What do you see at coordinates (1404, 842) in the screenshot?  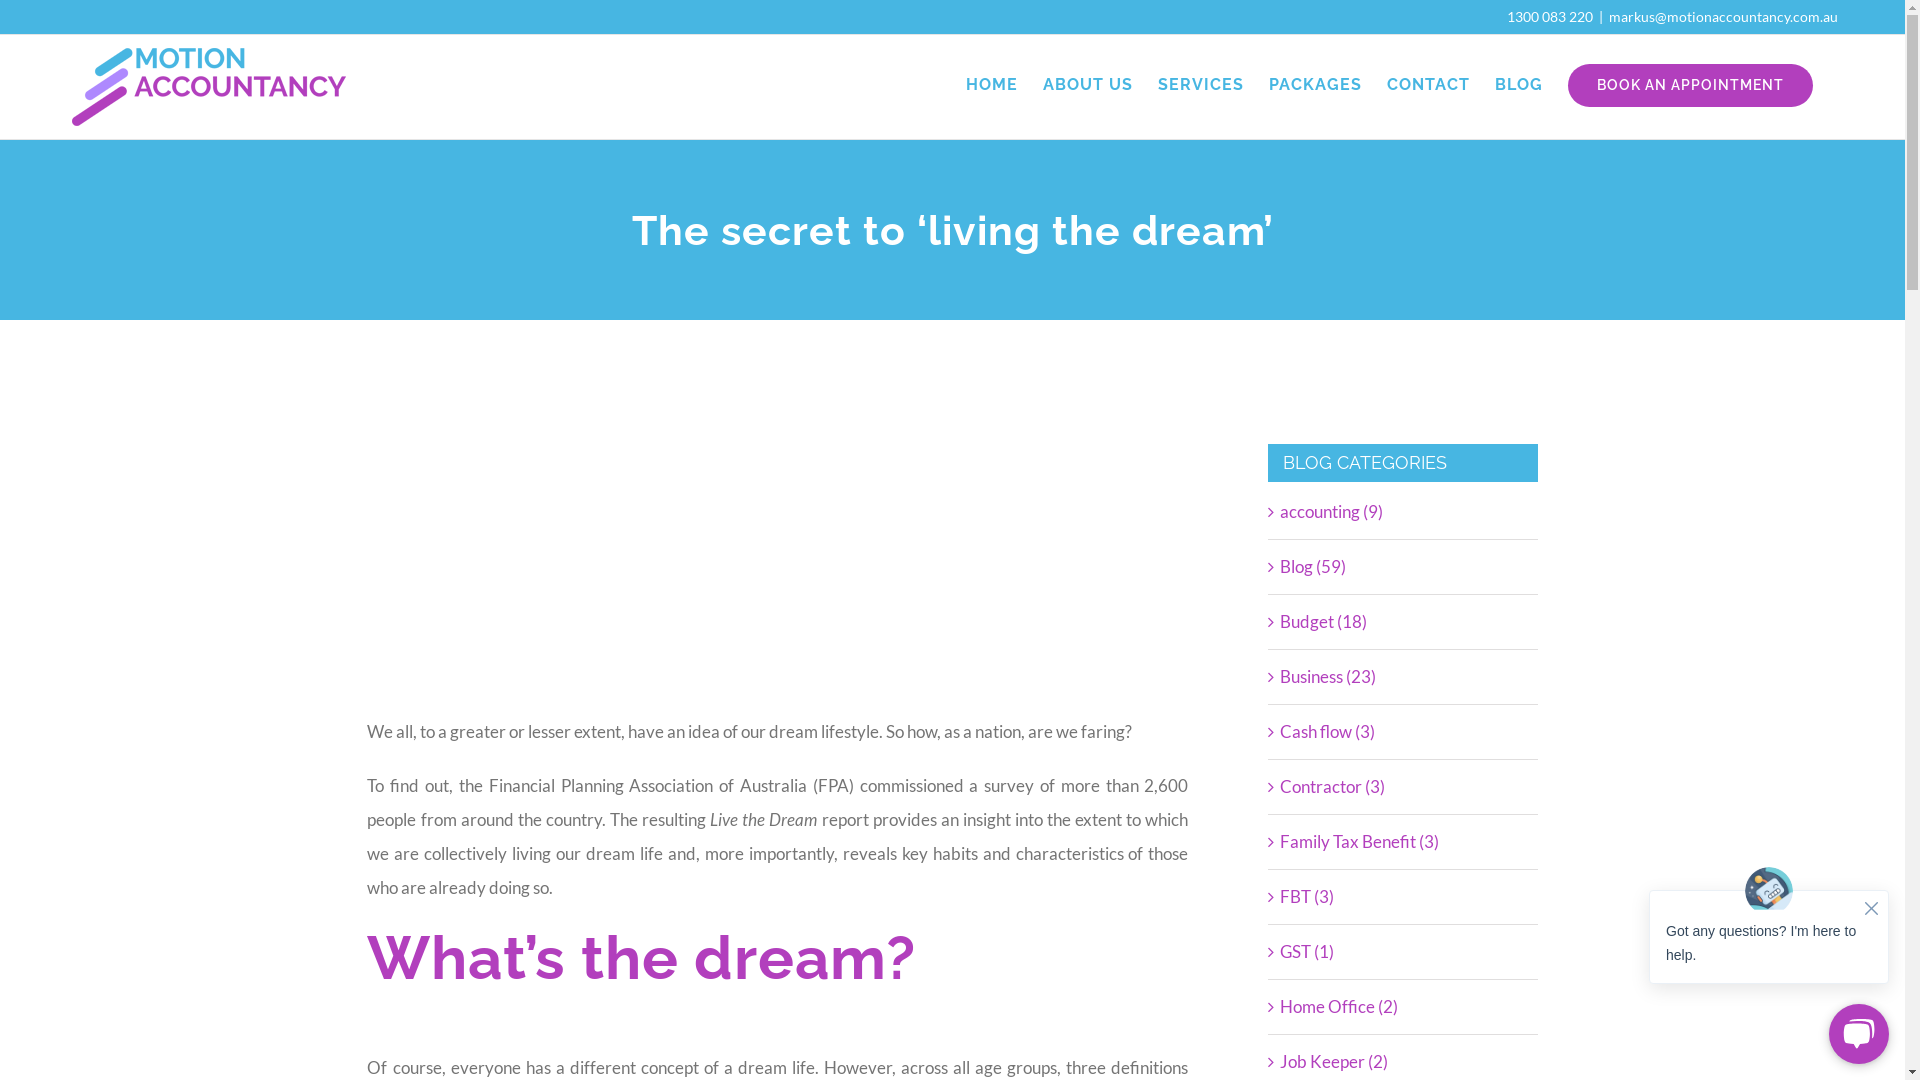 I see `Family Tax Benefit (3)` at bounding box center [1404, 842].